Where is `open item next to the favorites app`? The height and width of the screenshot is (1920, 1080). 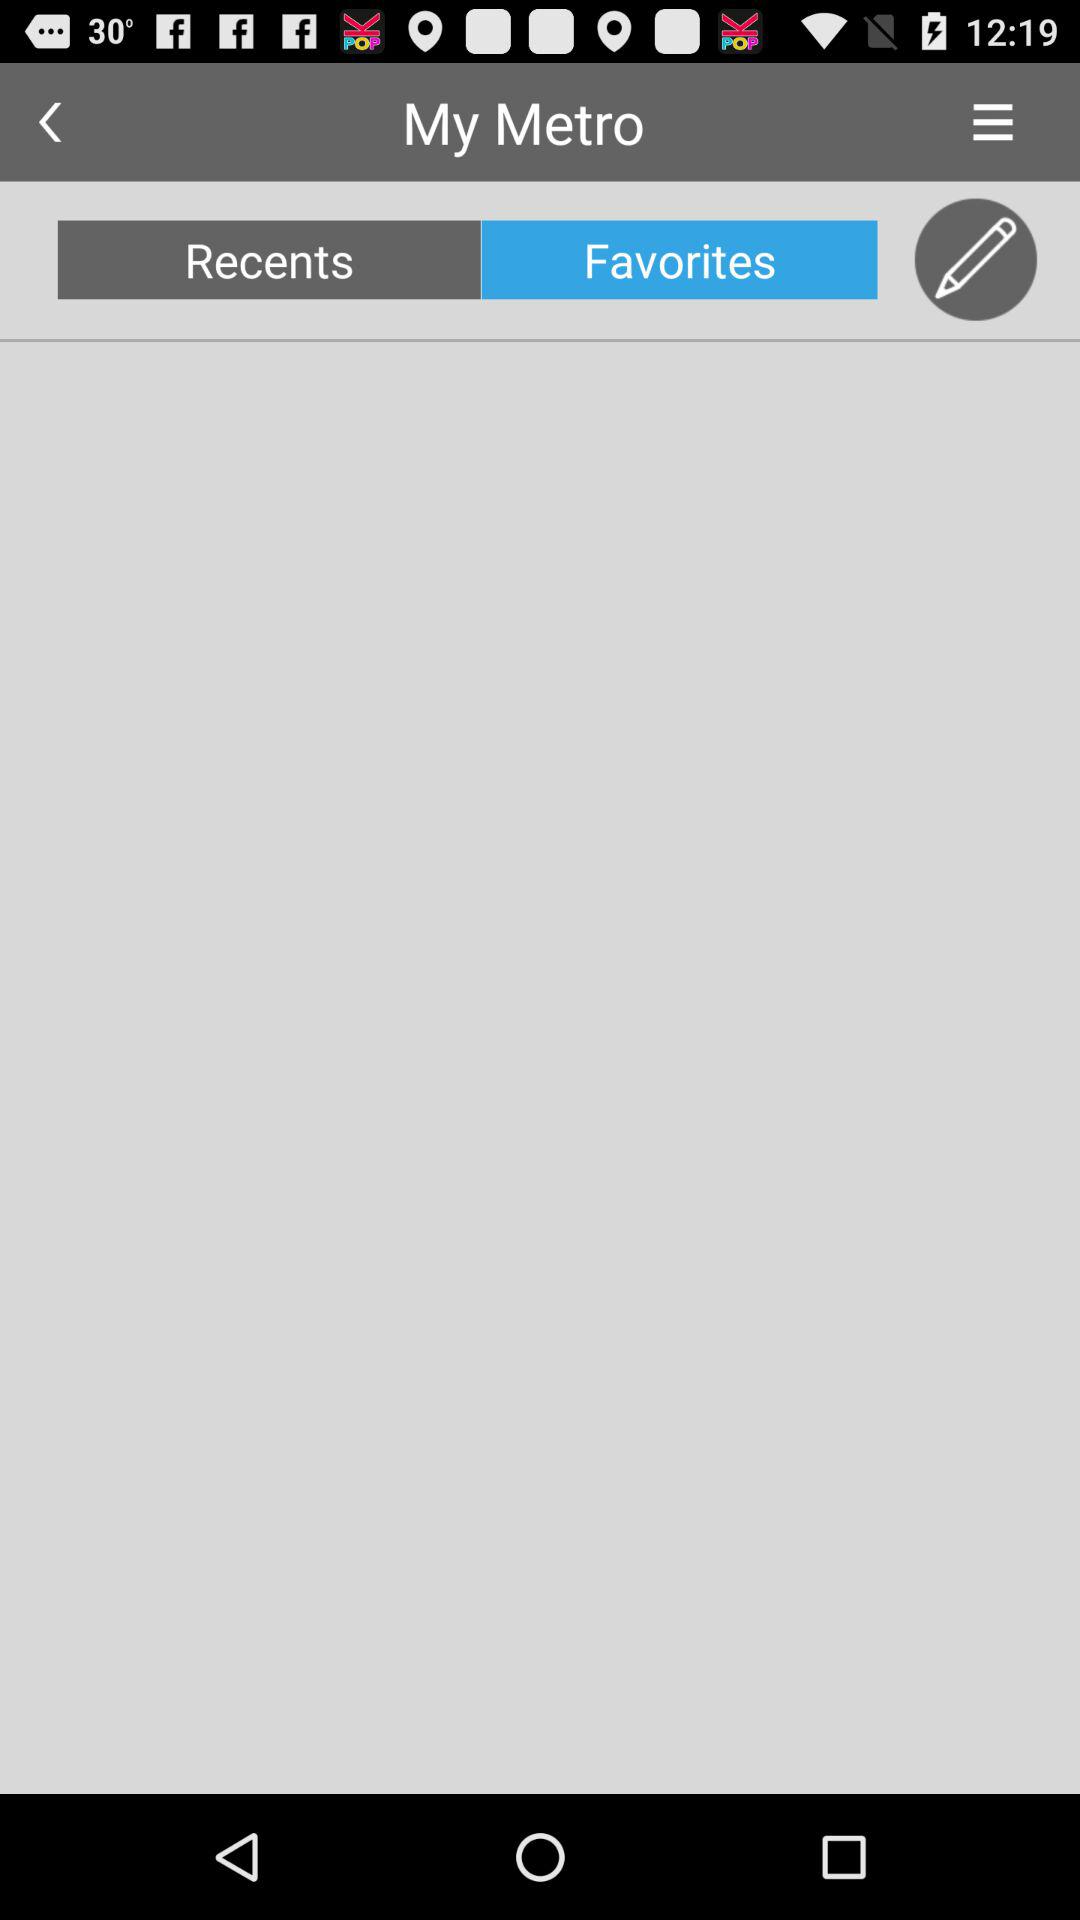 open item next to the favorites app is located at coordinates (976, 260).